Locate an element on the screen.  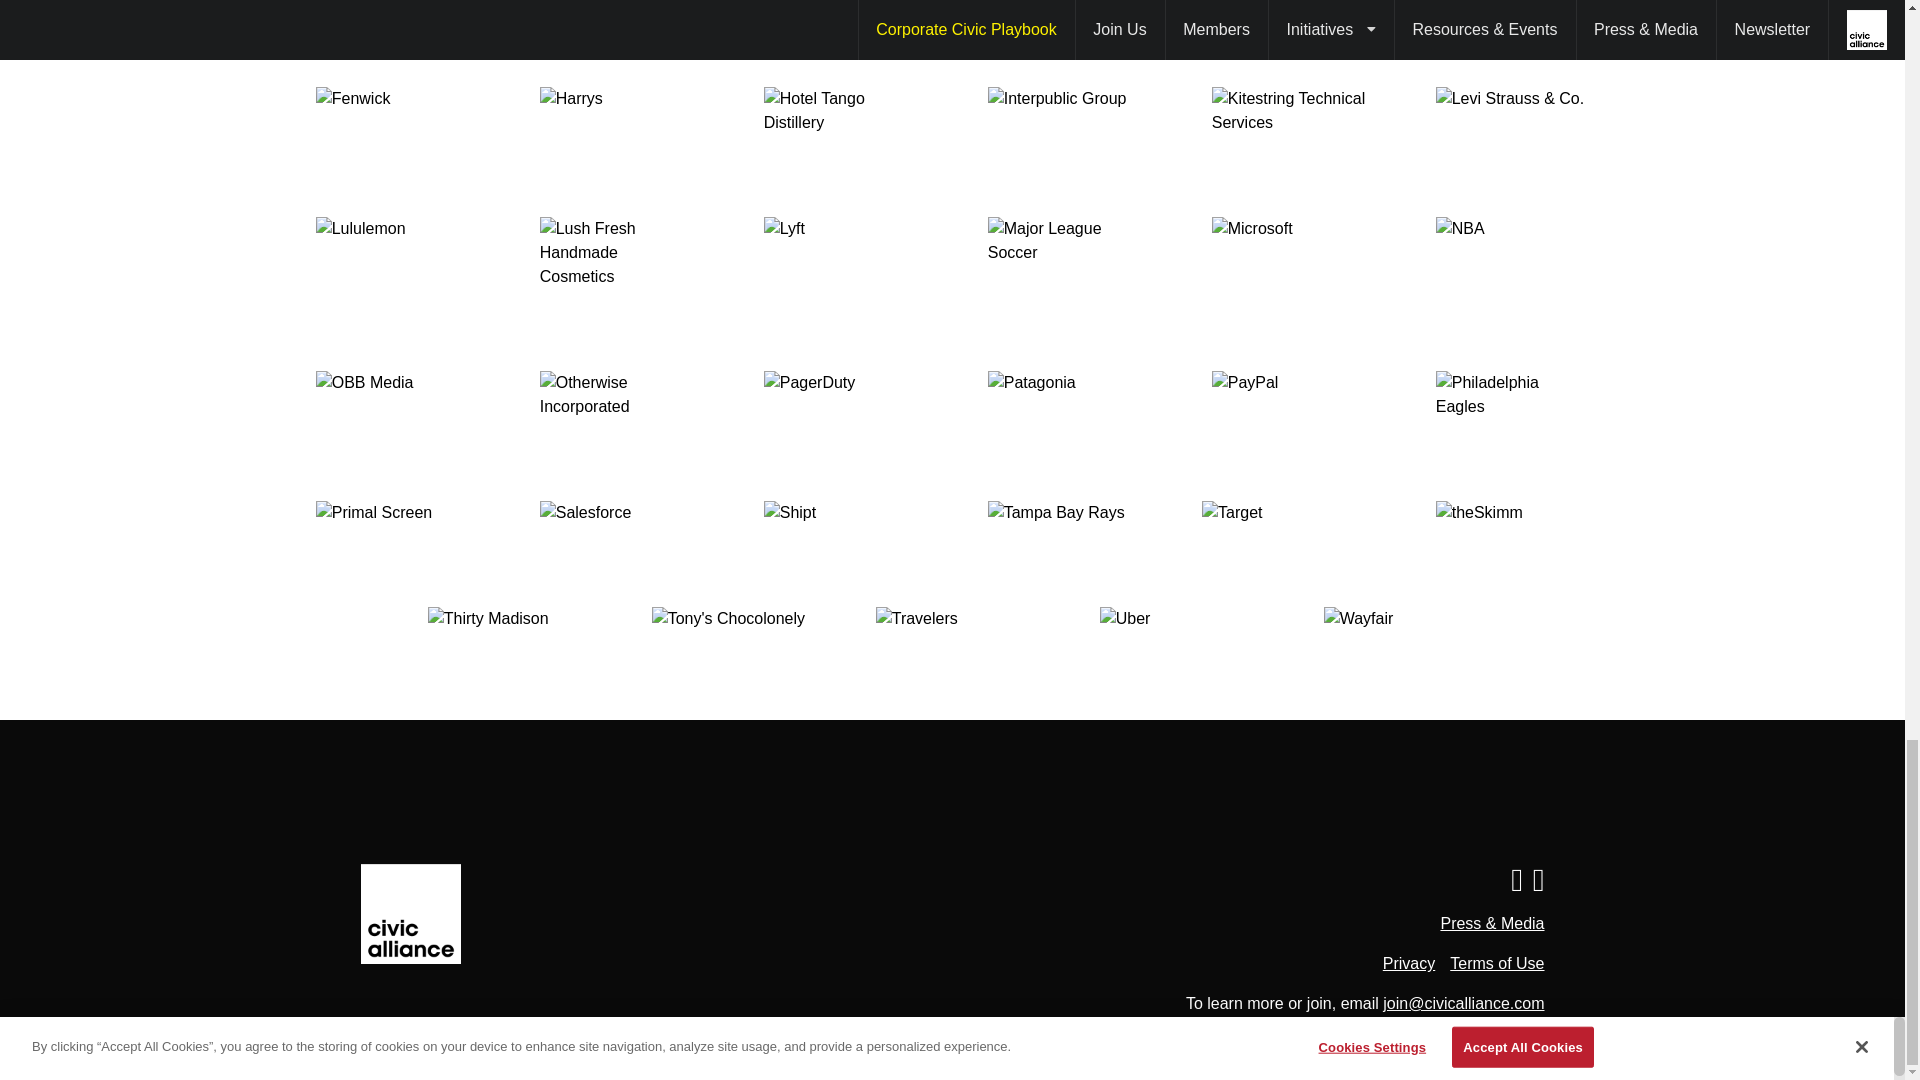
Terms of Use is located at coordinates (1496, 964).